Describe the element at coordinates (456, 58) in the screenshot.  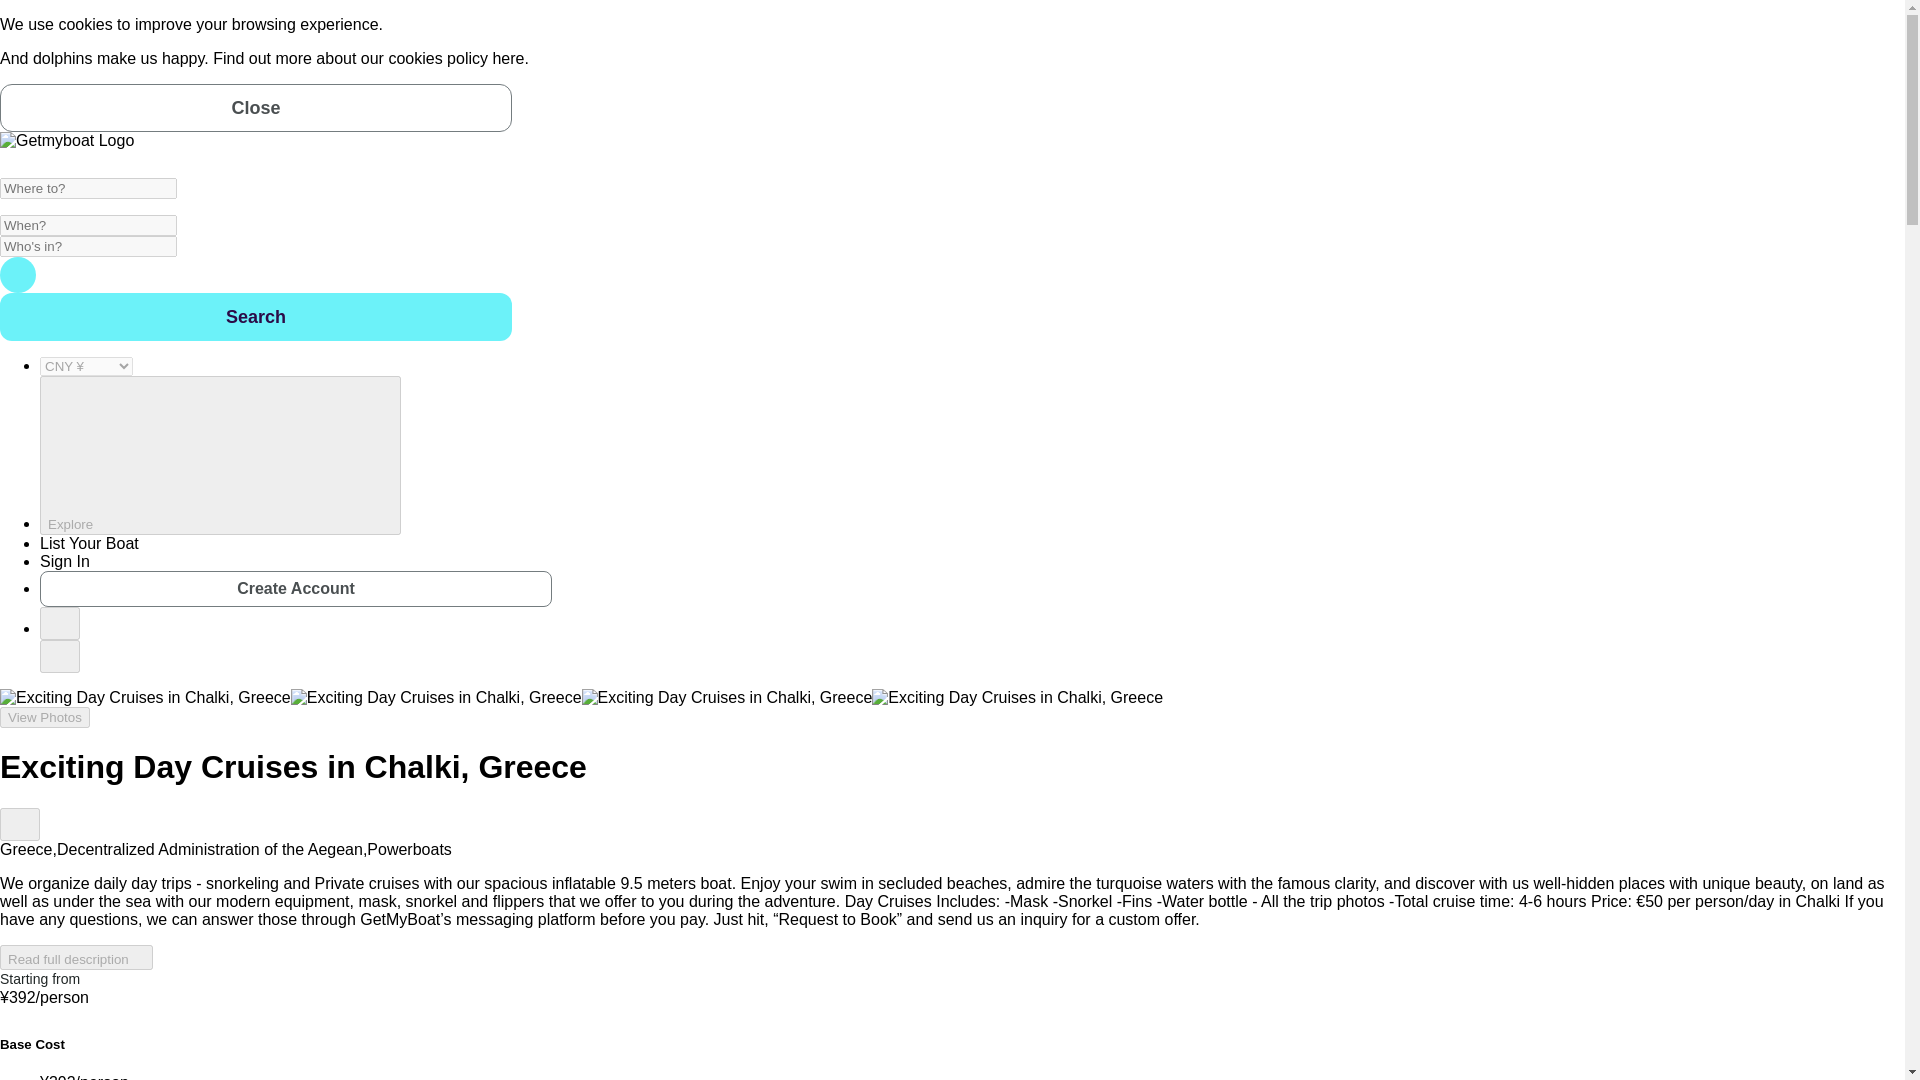
I see `cookies policy here` at that location.